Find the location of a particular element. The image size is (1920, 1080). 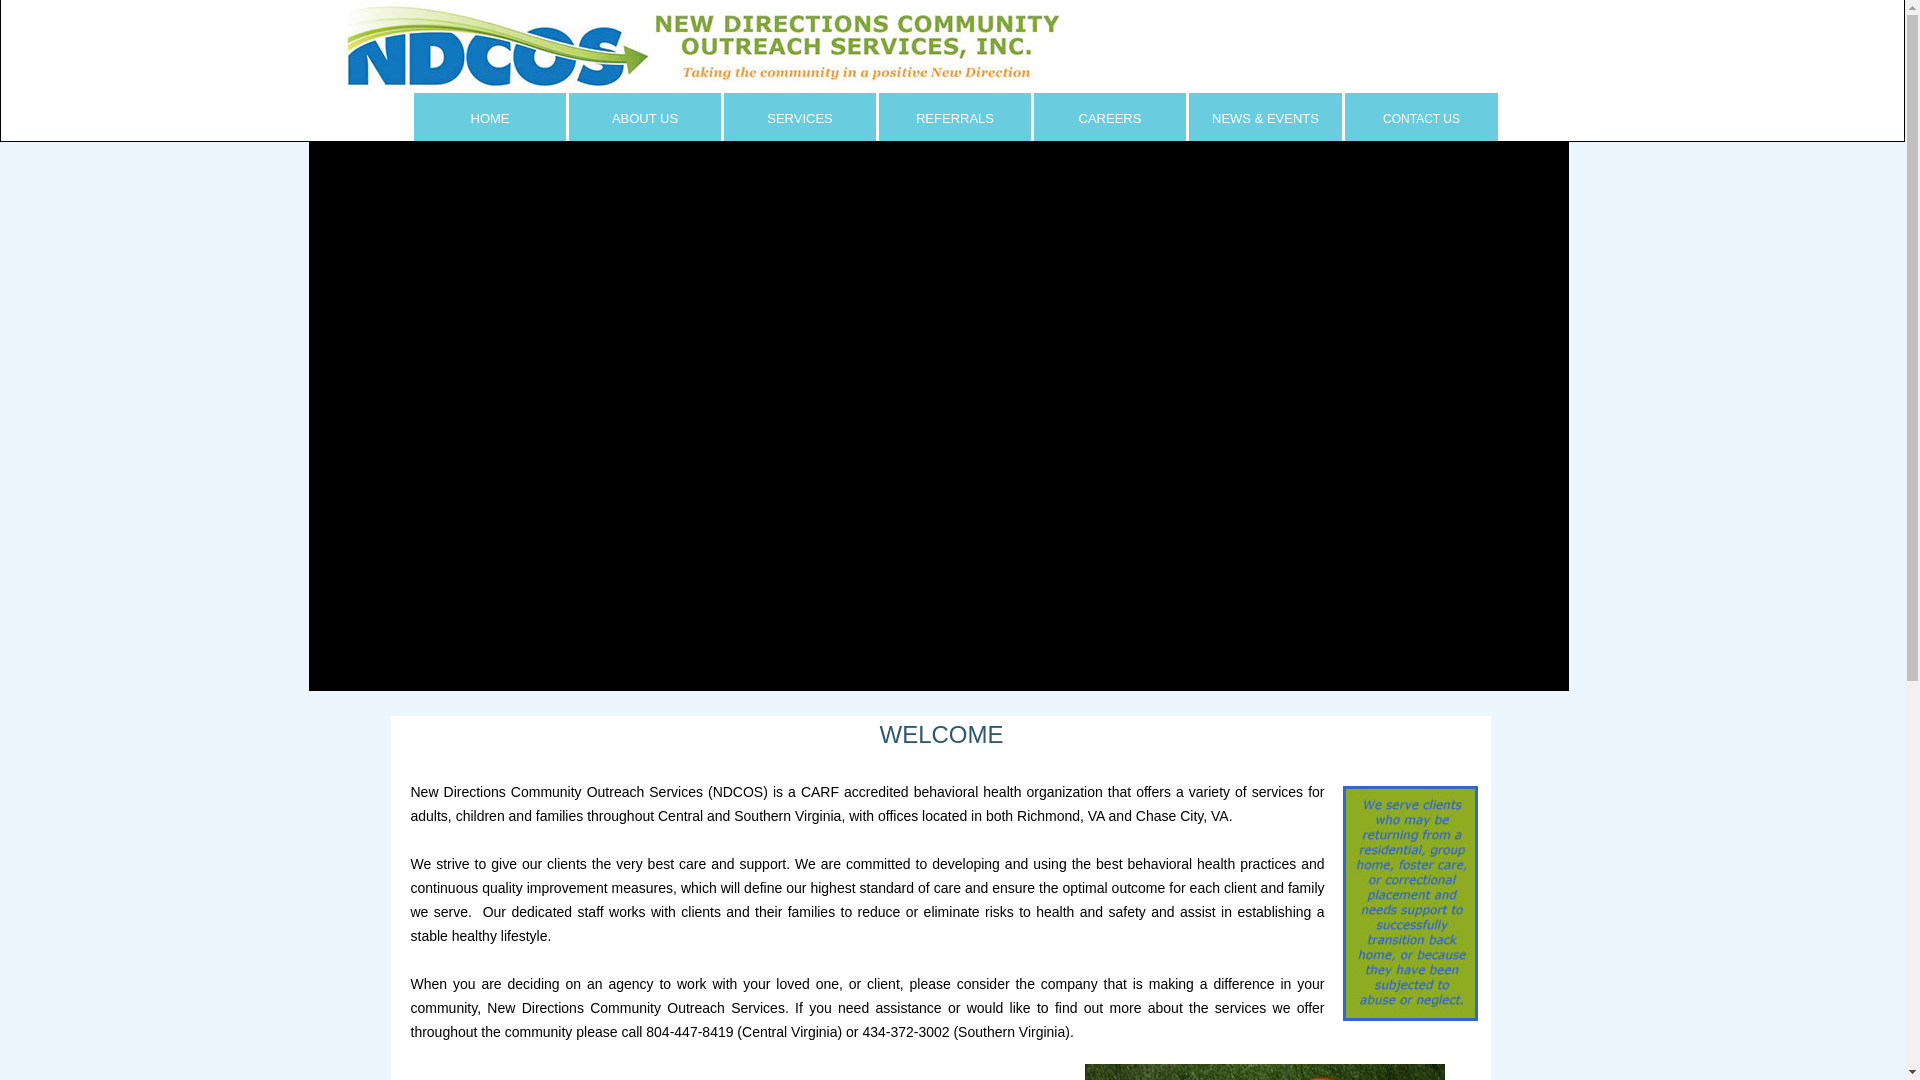

SERVICES is located at coordinates (800, 116).